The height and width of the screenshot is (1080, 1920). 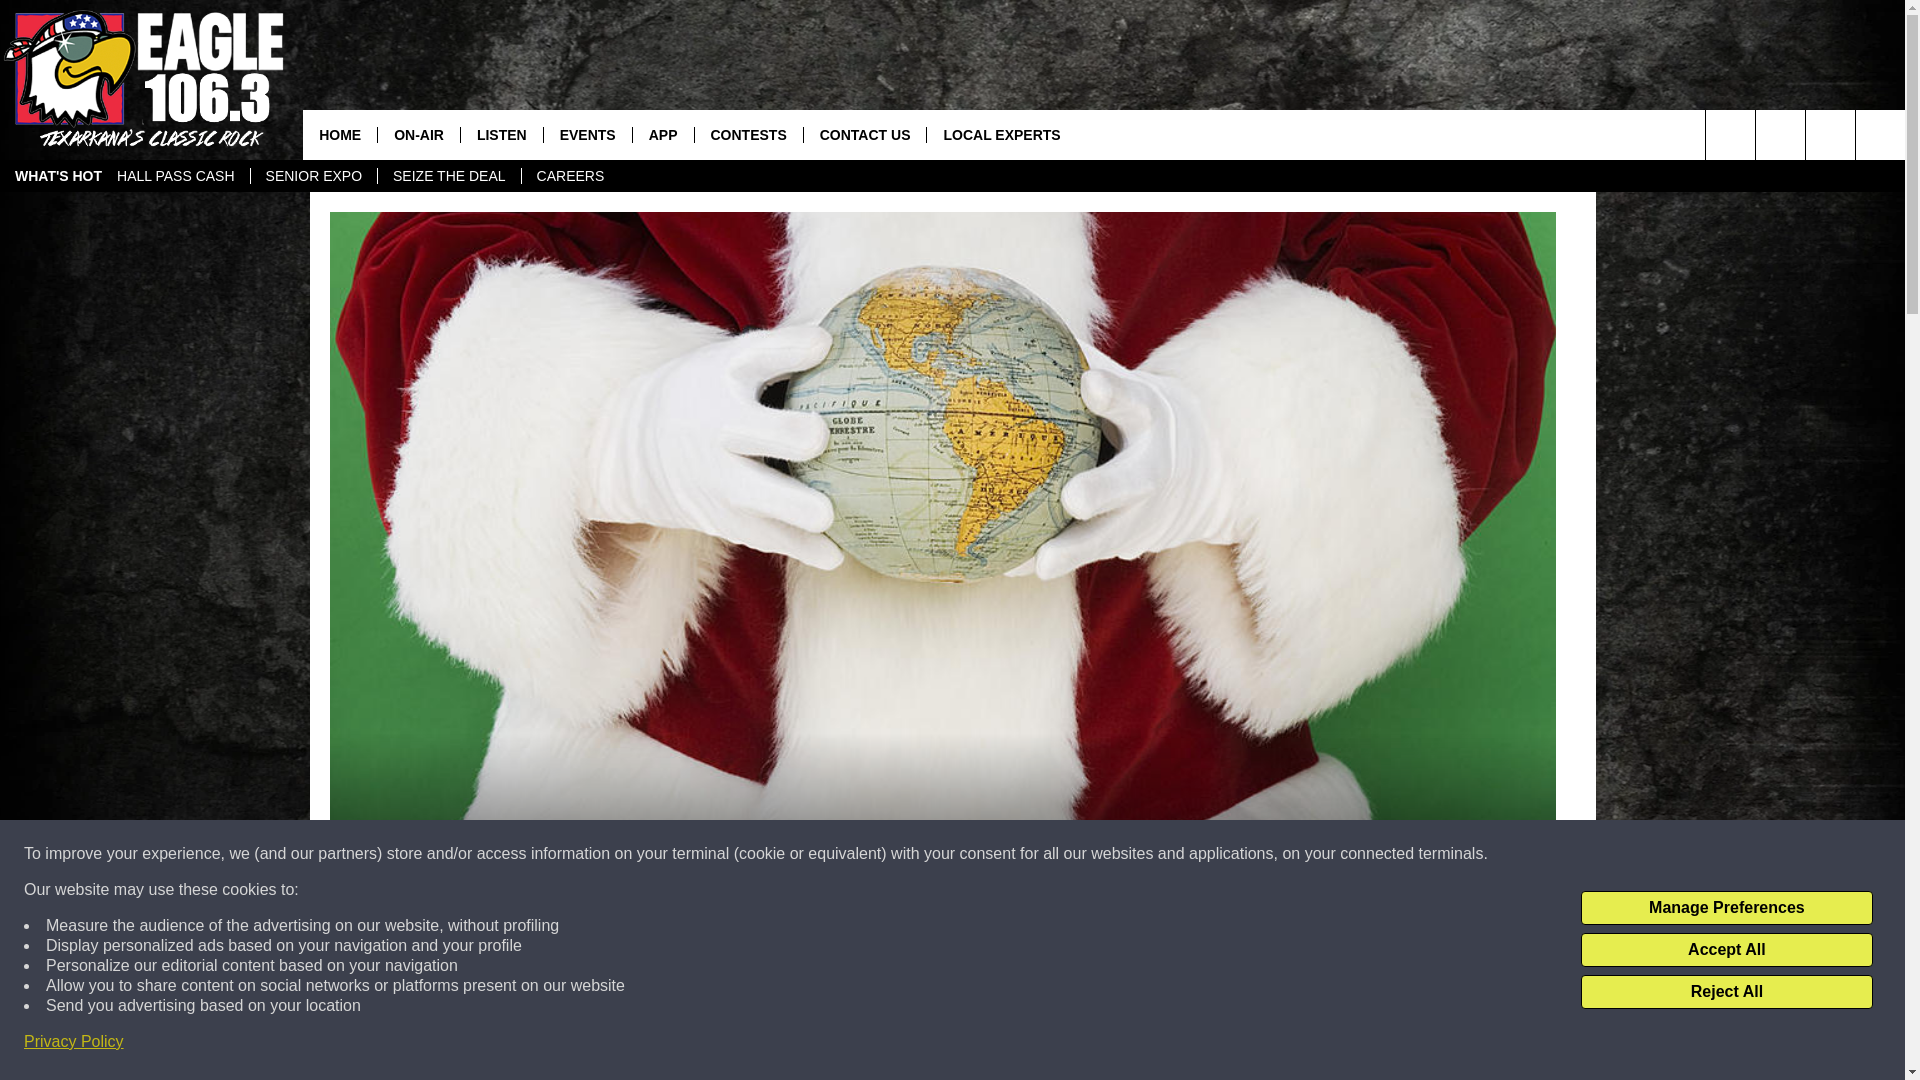 What do you see at coordinates (1726, 992) in the screenshot?
I see `Reject All` at bounding box center [1726, 992].